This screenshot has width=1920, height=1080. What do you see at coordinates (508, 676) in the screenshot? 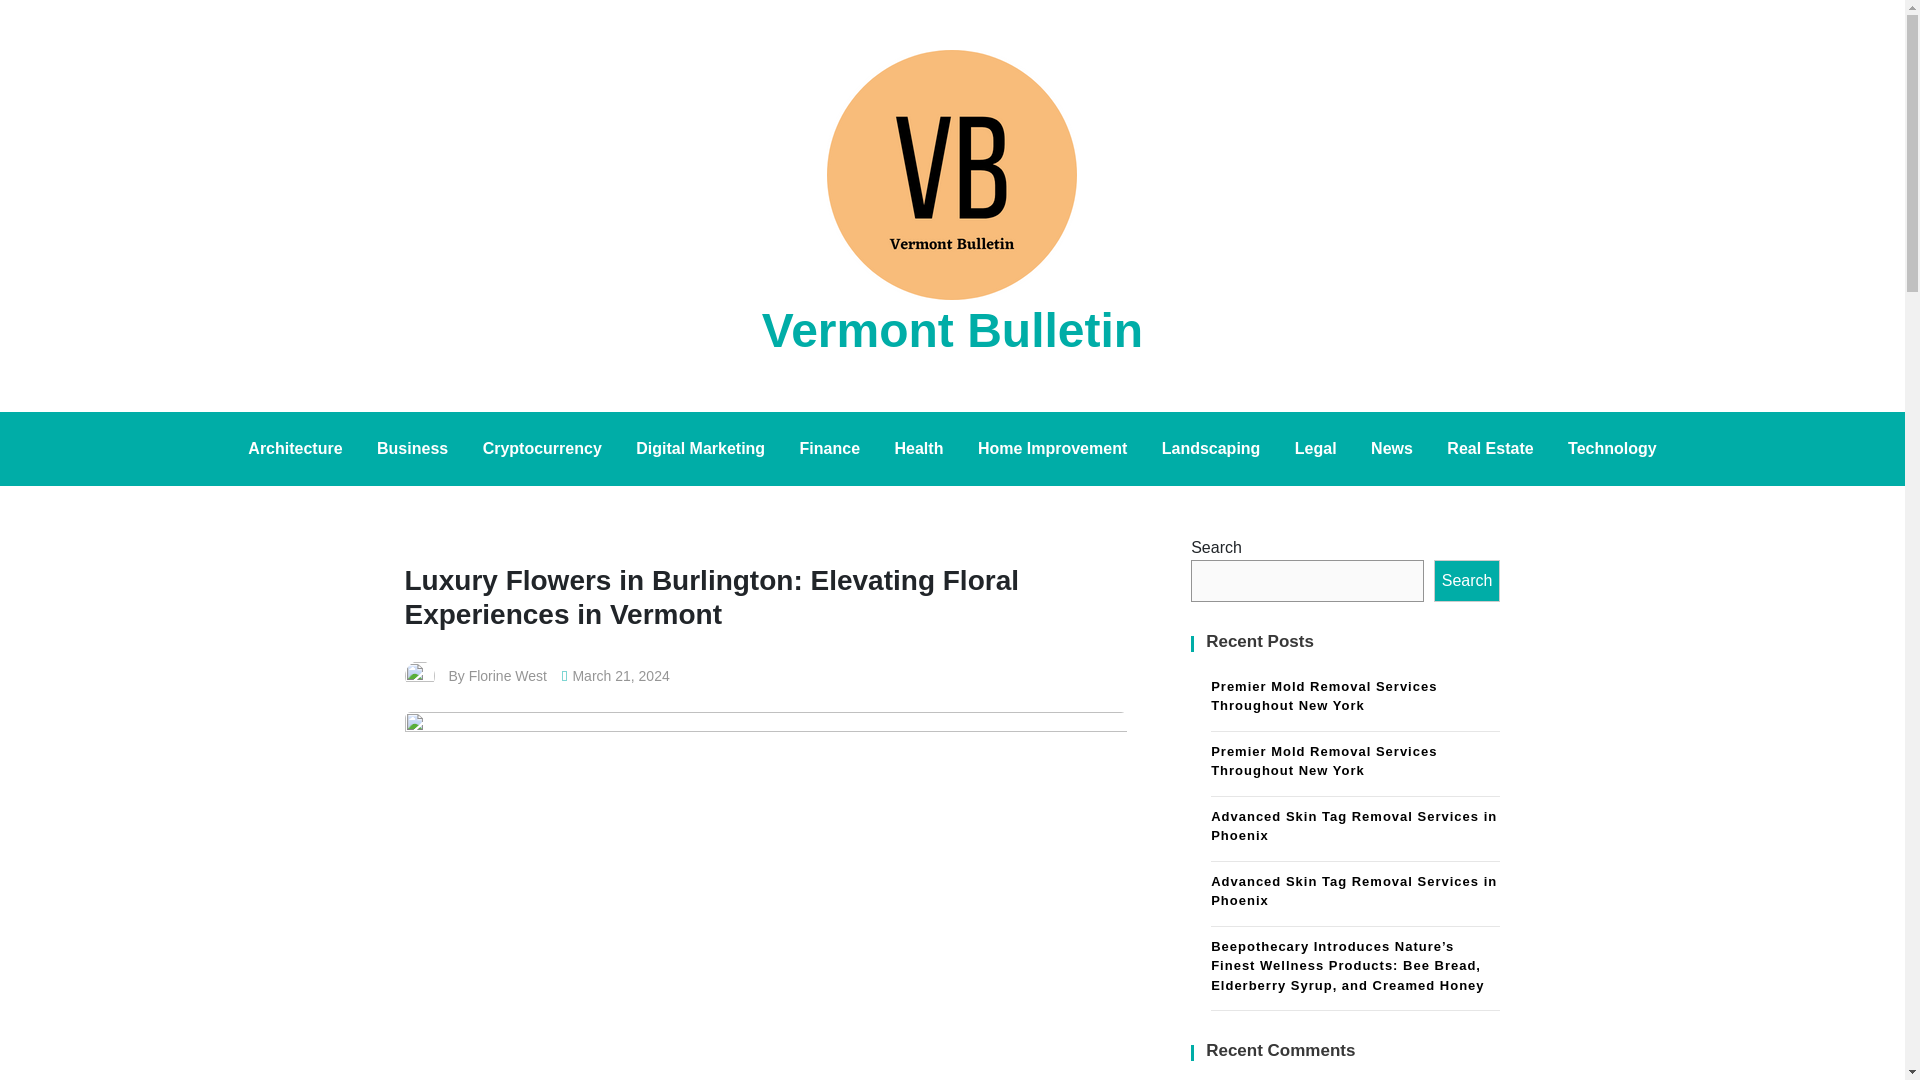
I see `Florine West` at bounding box center [508, 676].